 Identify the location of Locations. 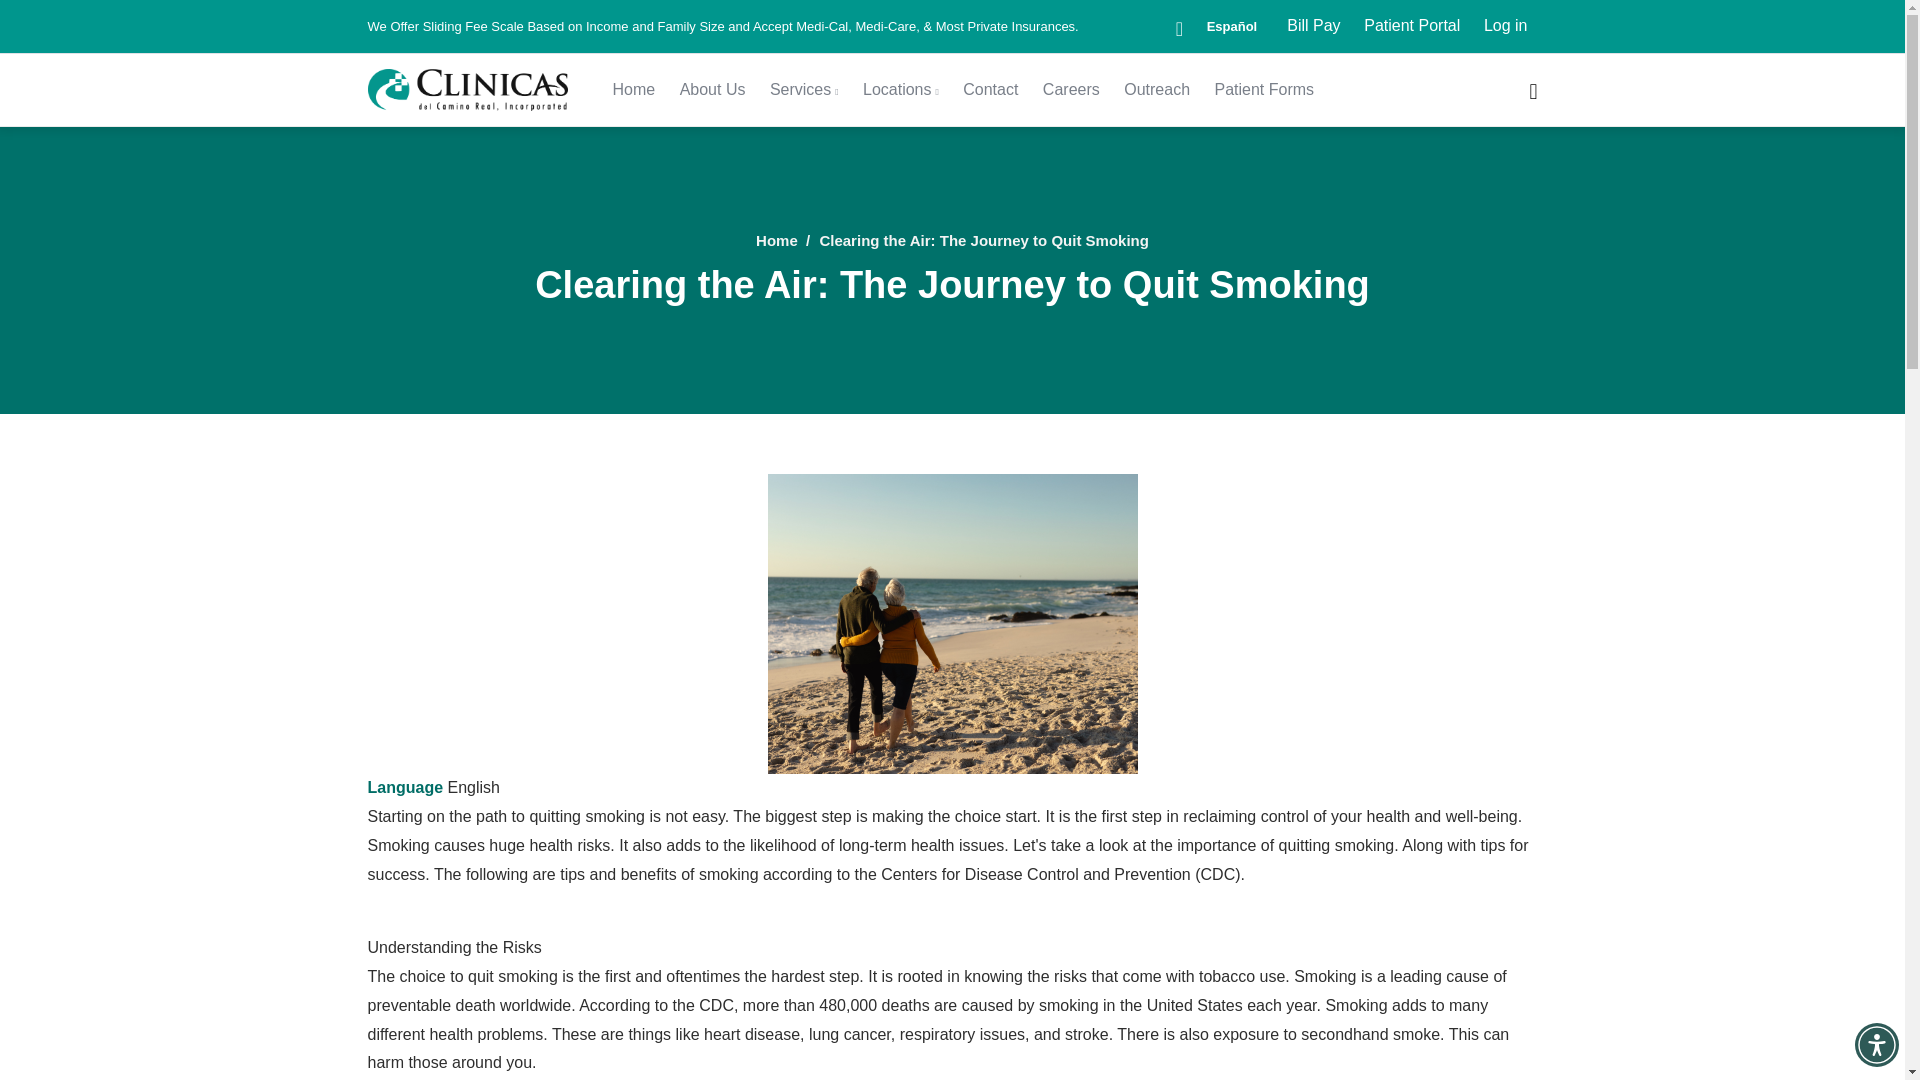
(900, 90).